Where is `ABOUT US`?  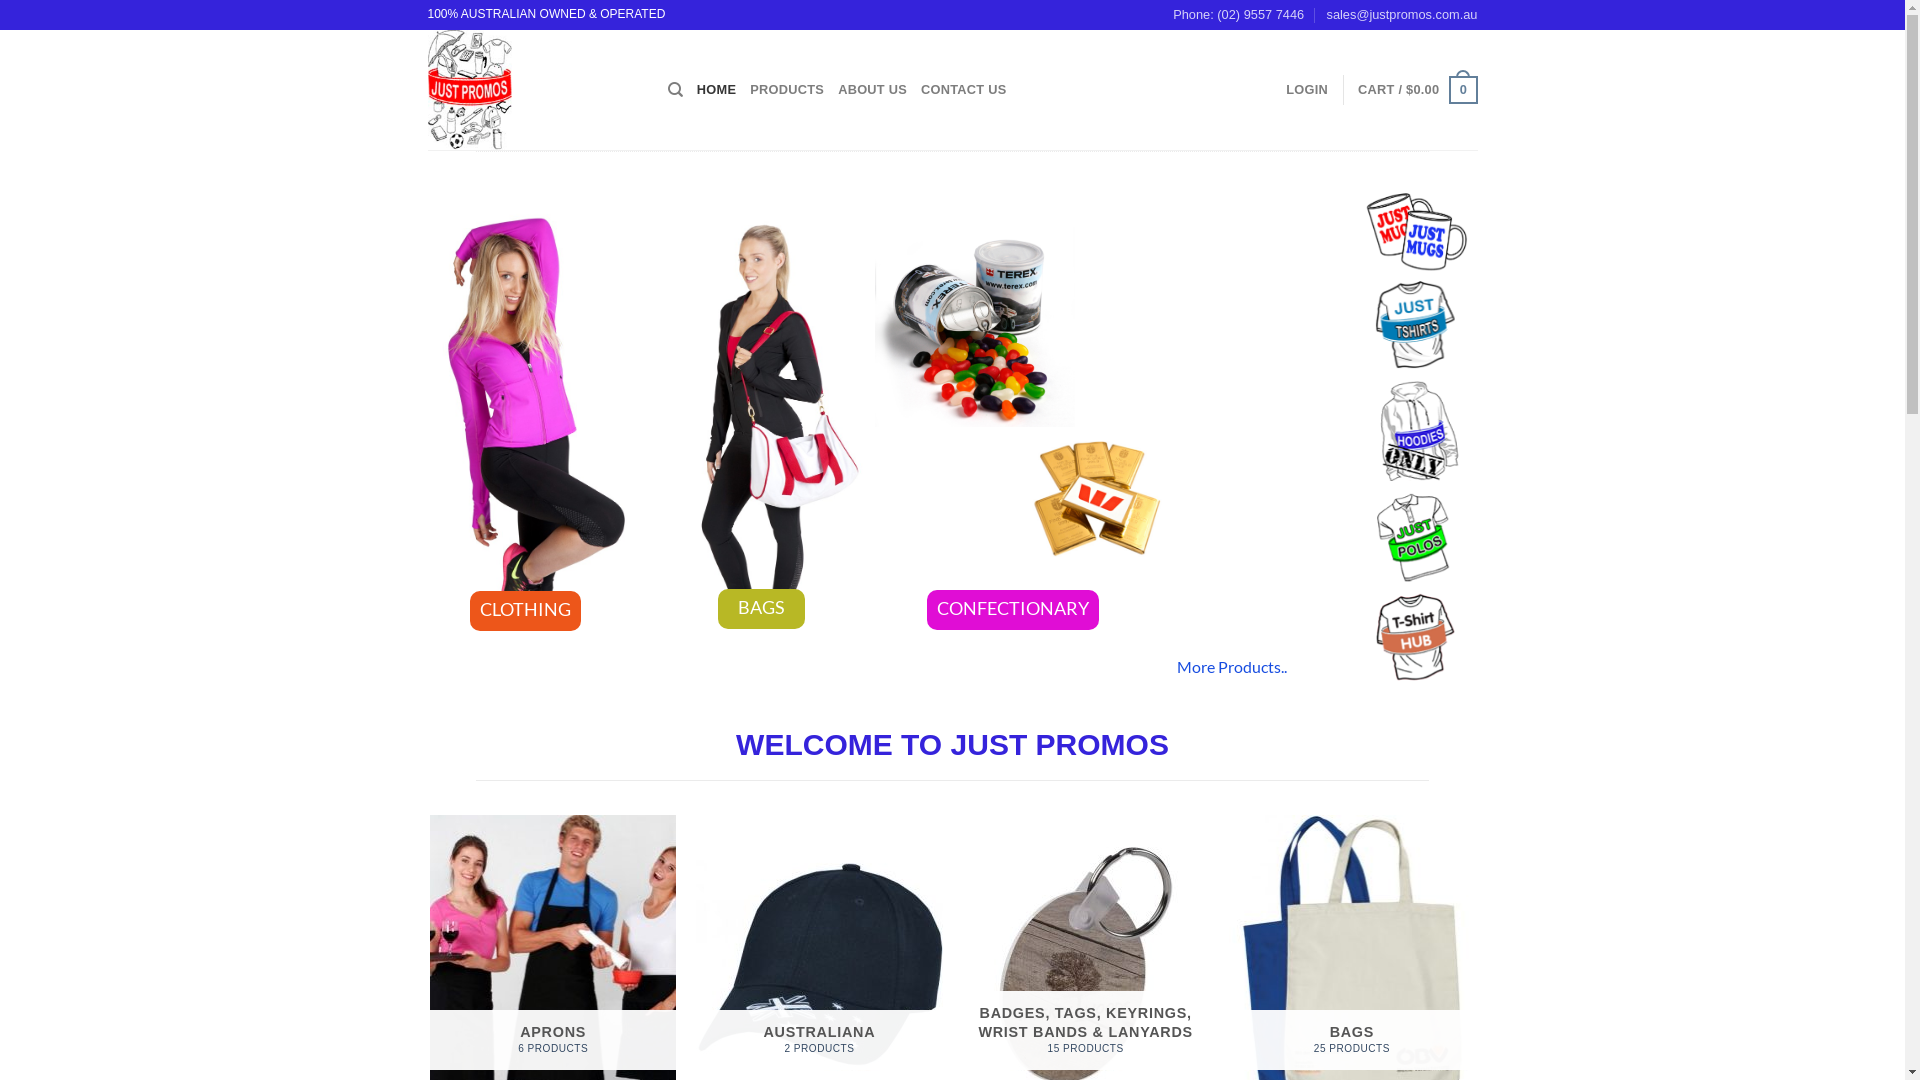
ABOUT US is located at coordinates (872, 90).